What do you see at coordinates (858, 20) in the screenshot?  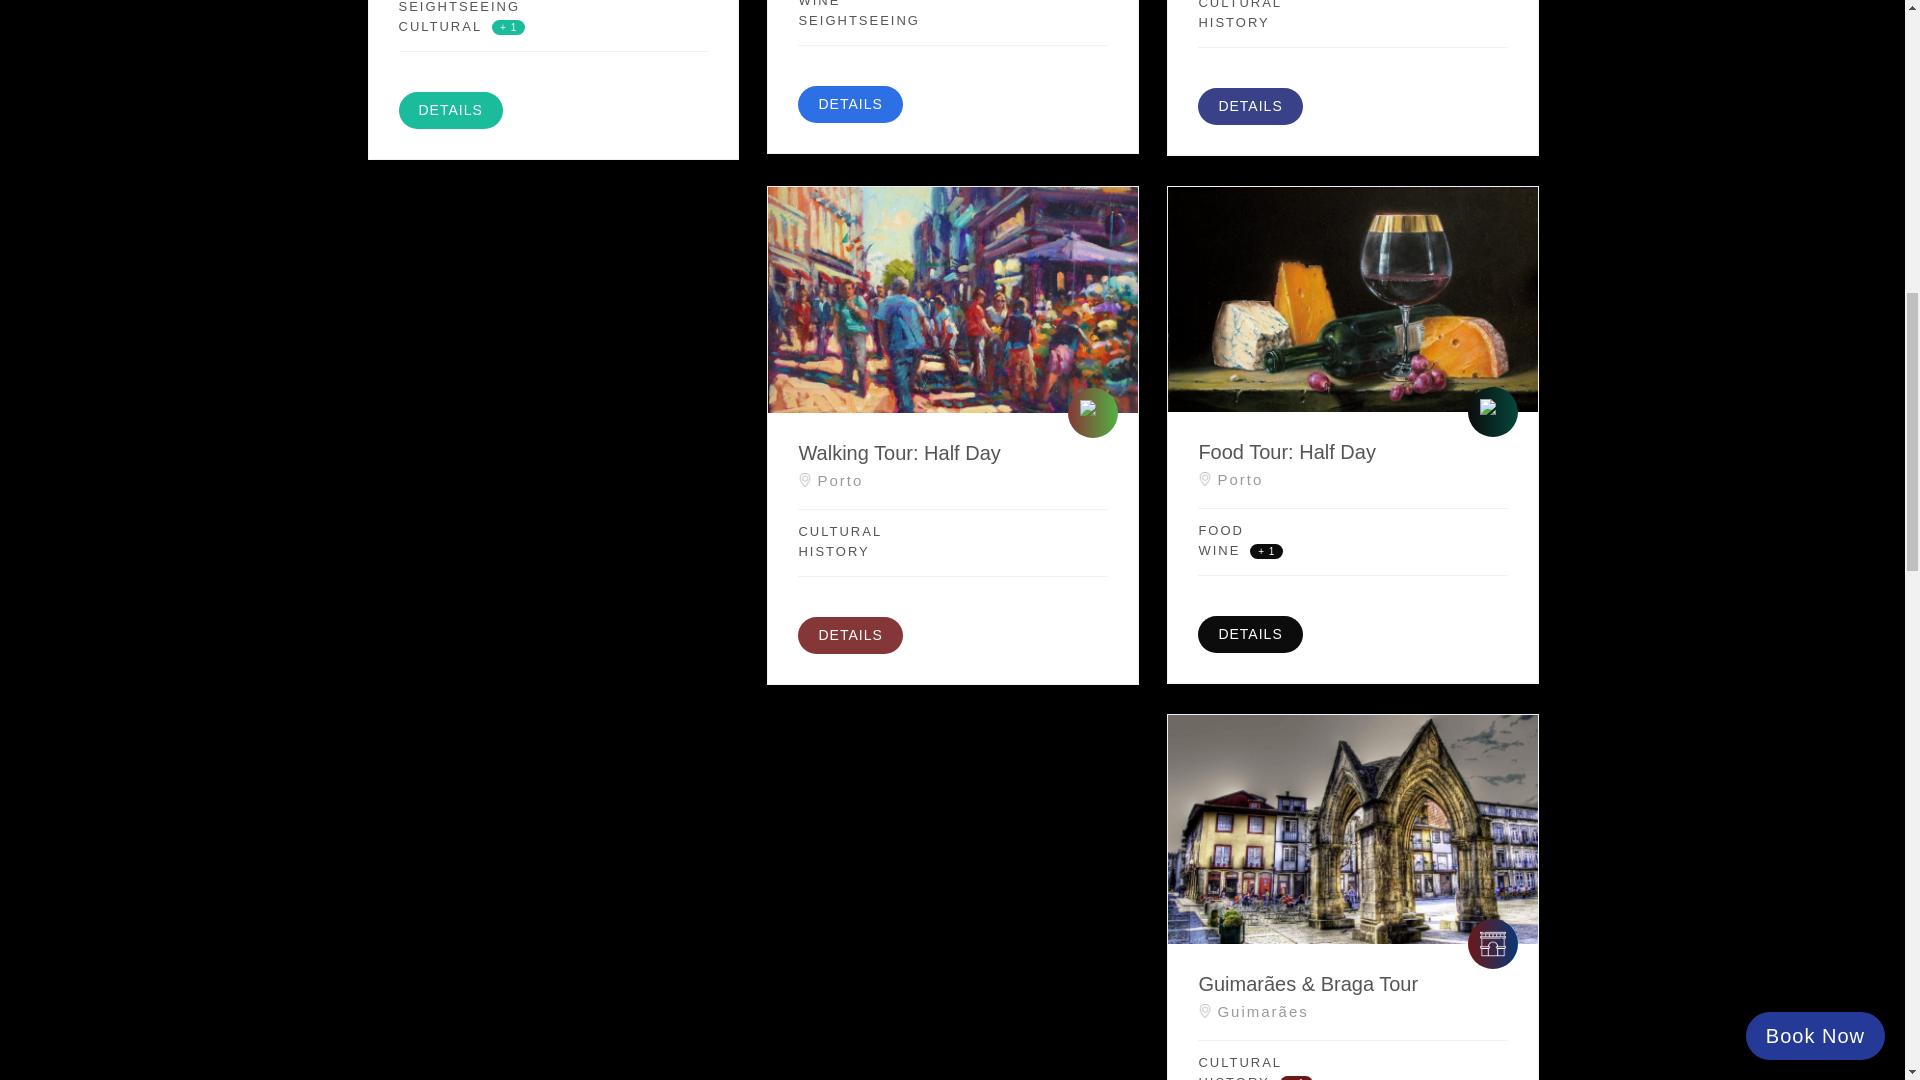 I see `SEIGHTSEEING` at bounding box center [858, 20].